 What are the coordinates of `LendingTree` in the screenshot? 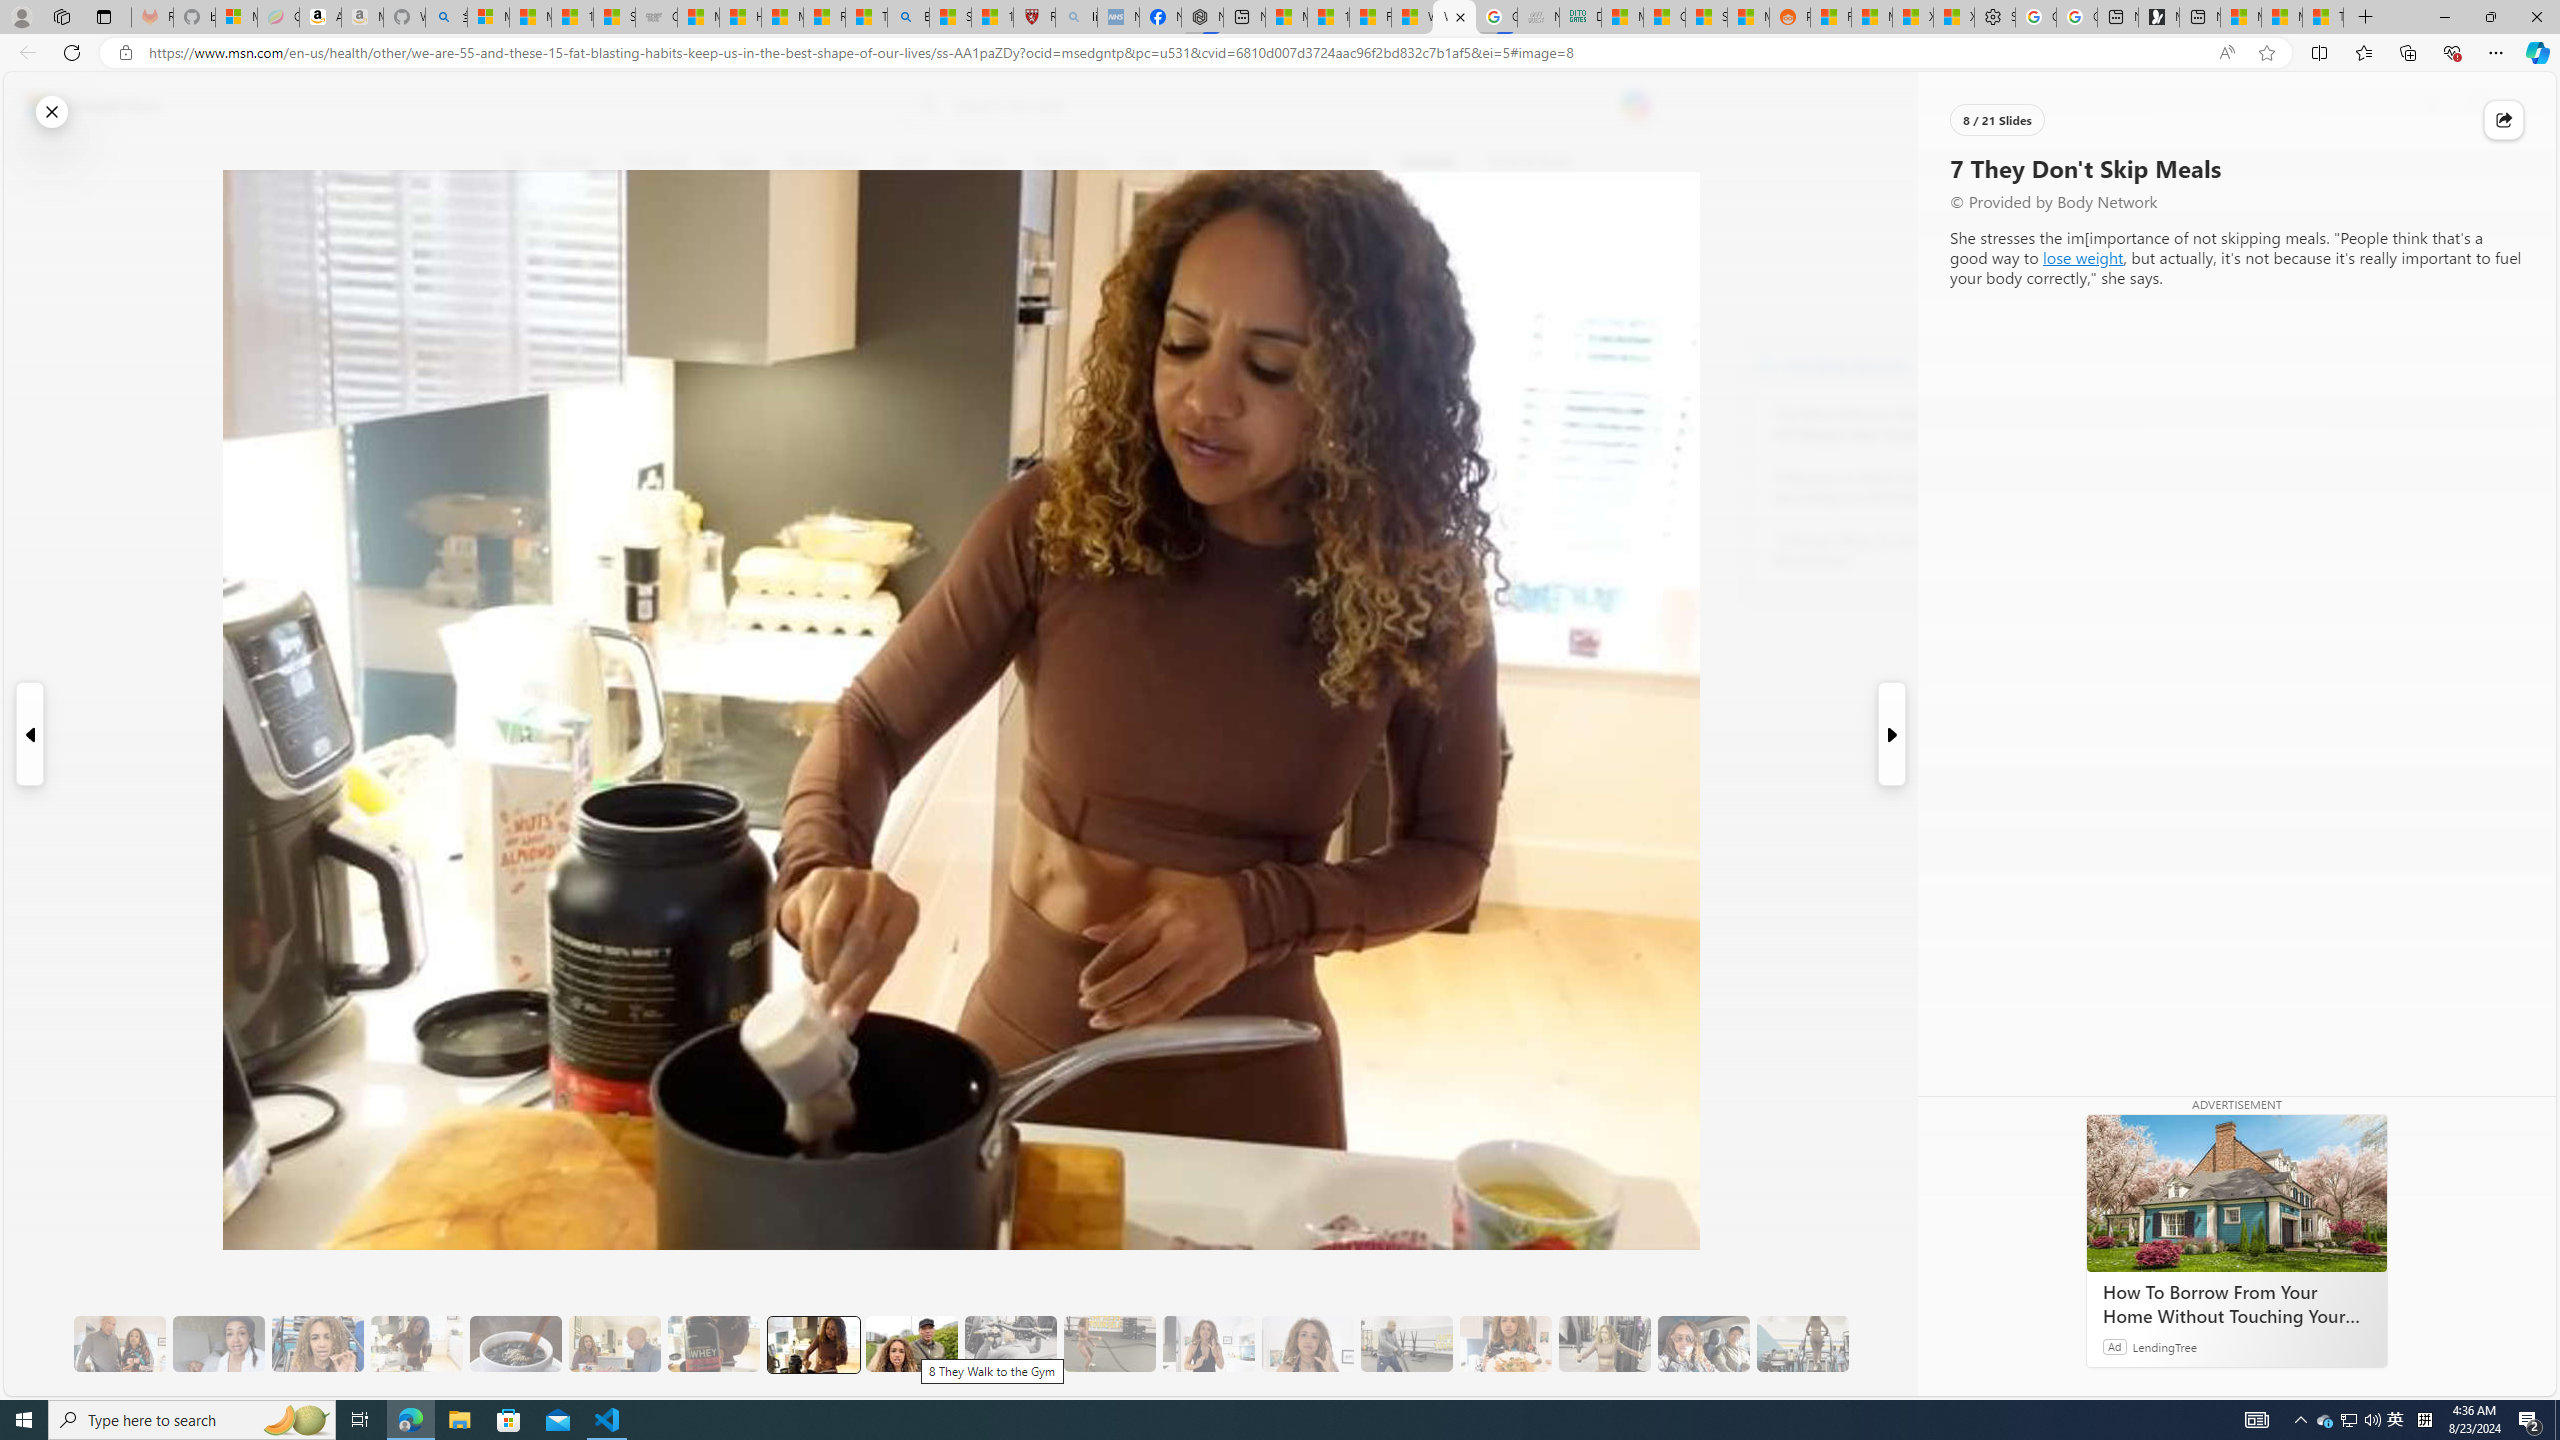 It's located at (2166, 1346).